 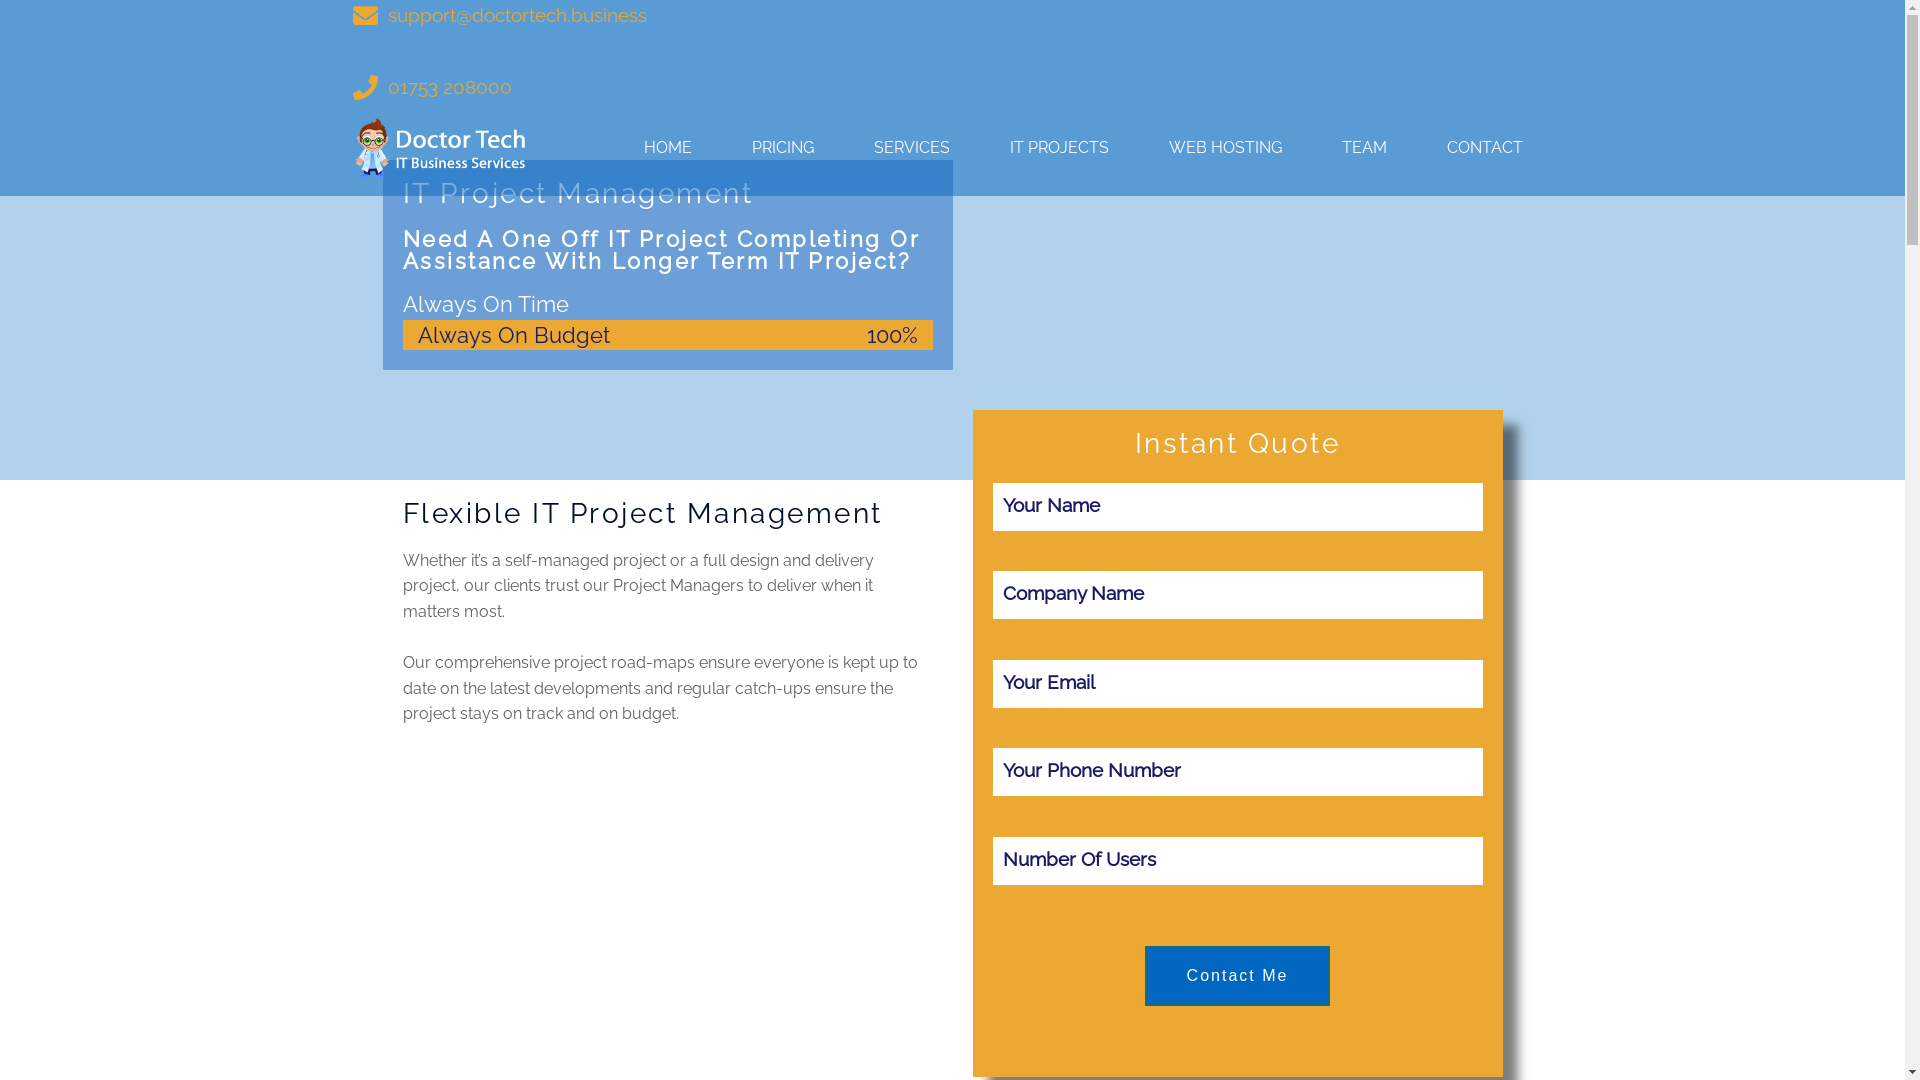 I want to click on PRICING, so click(x=783, y=148).